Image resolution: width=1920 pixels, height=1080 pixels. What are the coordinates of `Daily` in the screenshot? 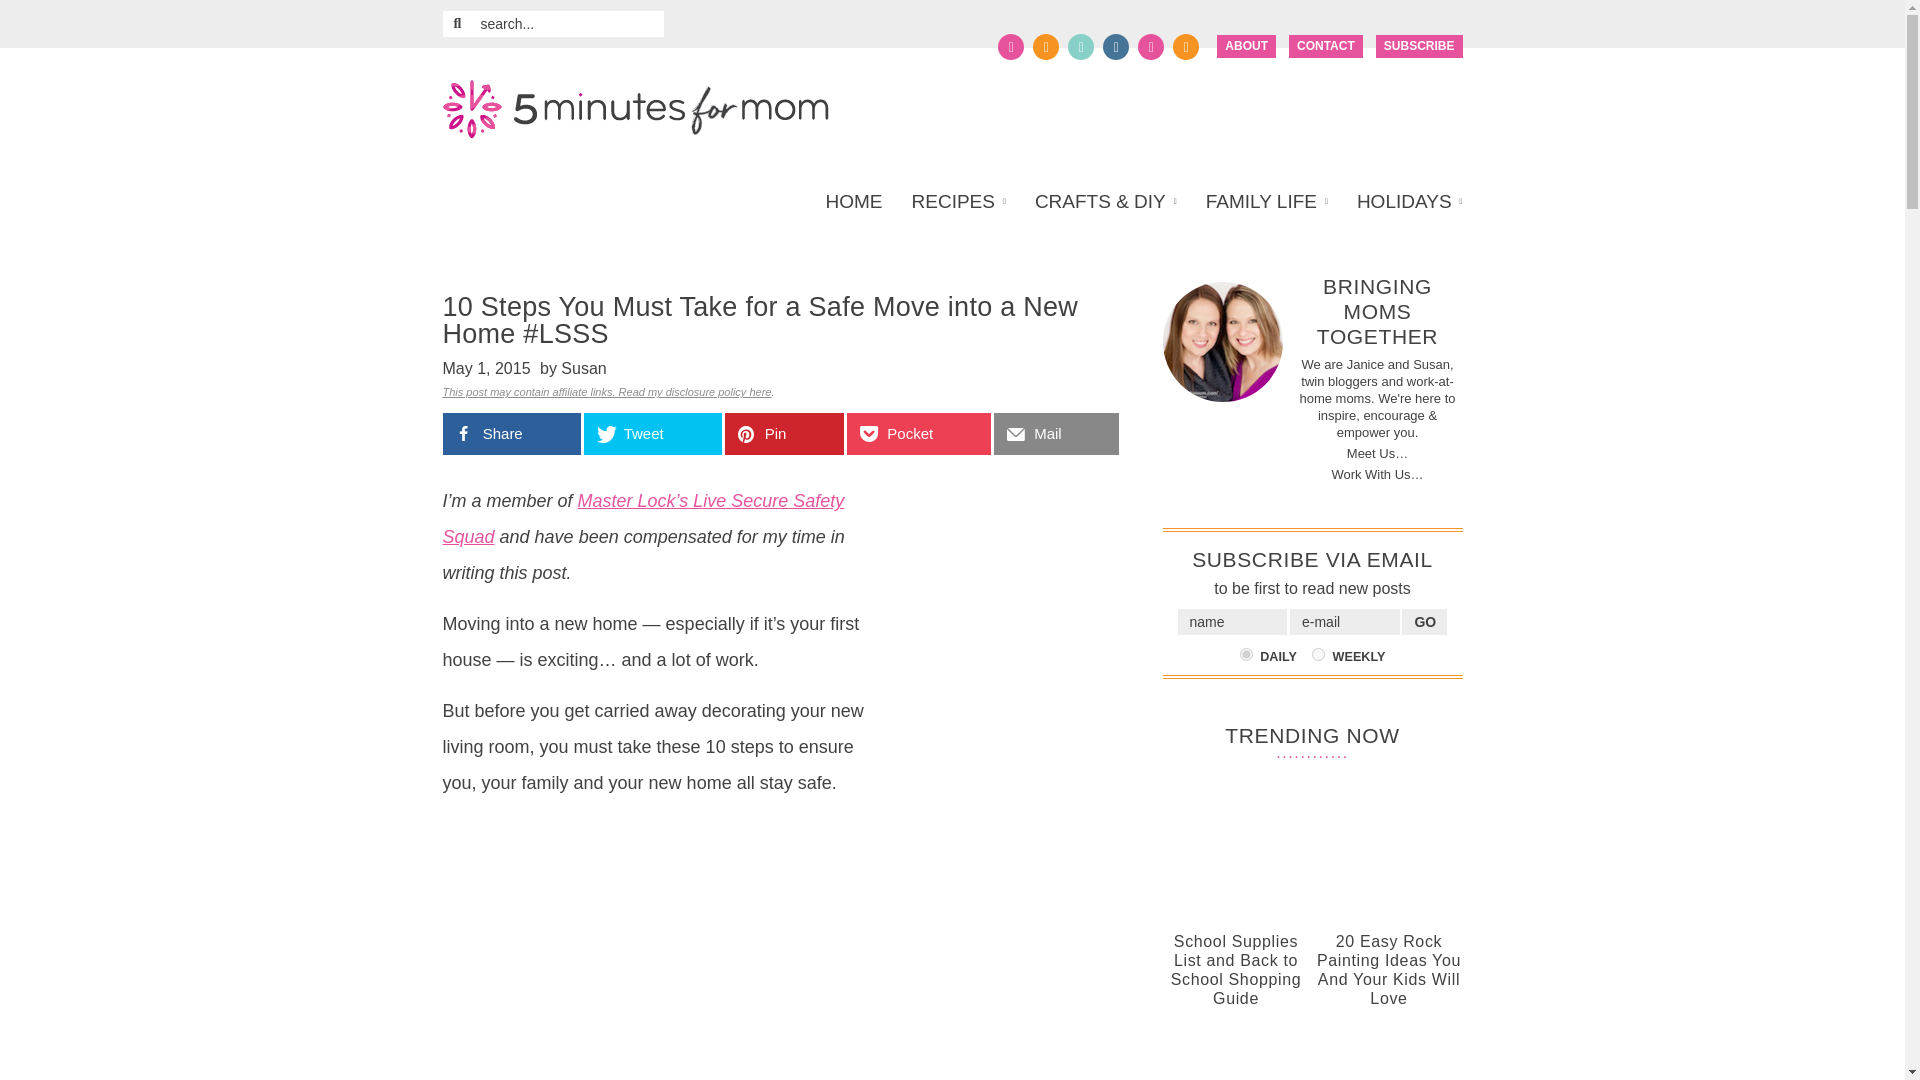 It's located at (1246, 654).